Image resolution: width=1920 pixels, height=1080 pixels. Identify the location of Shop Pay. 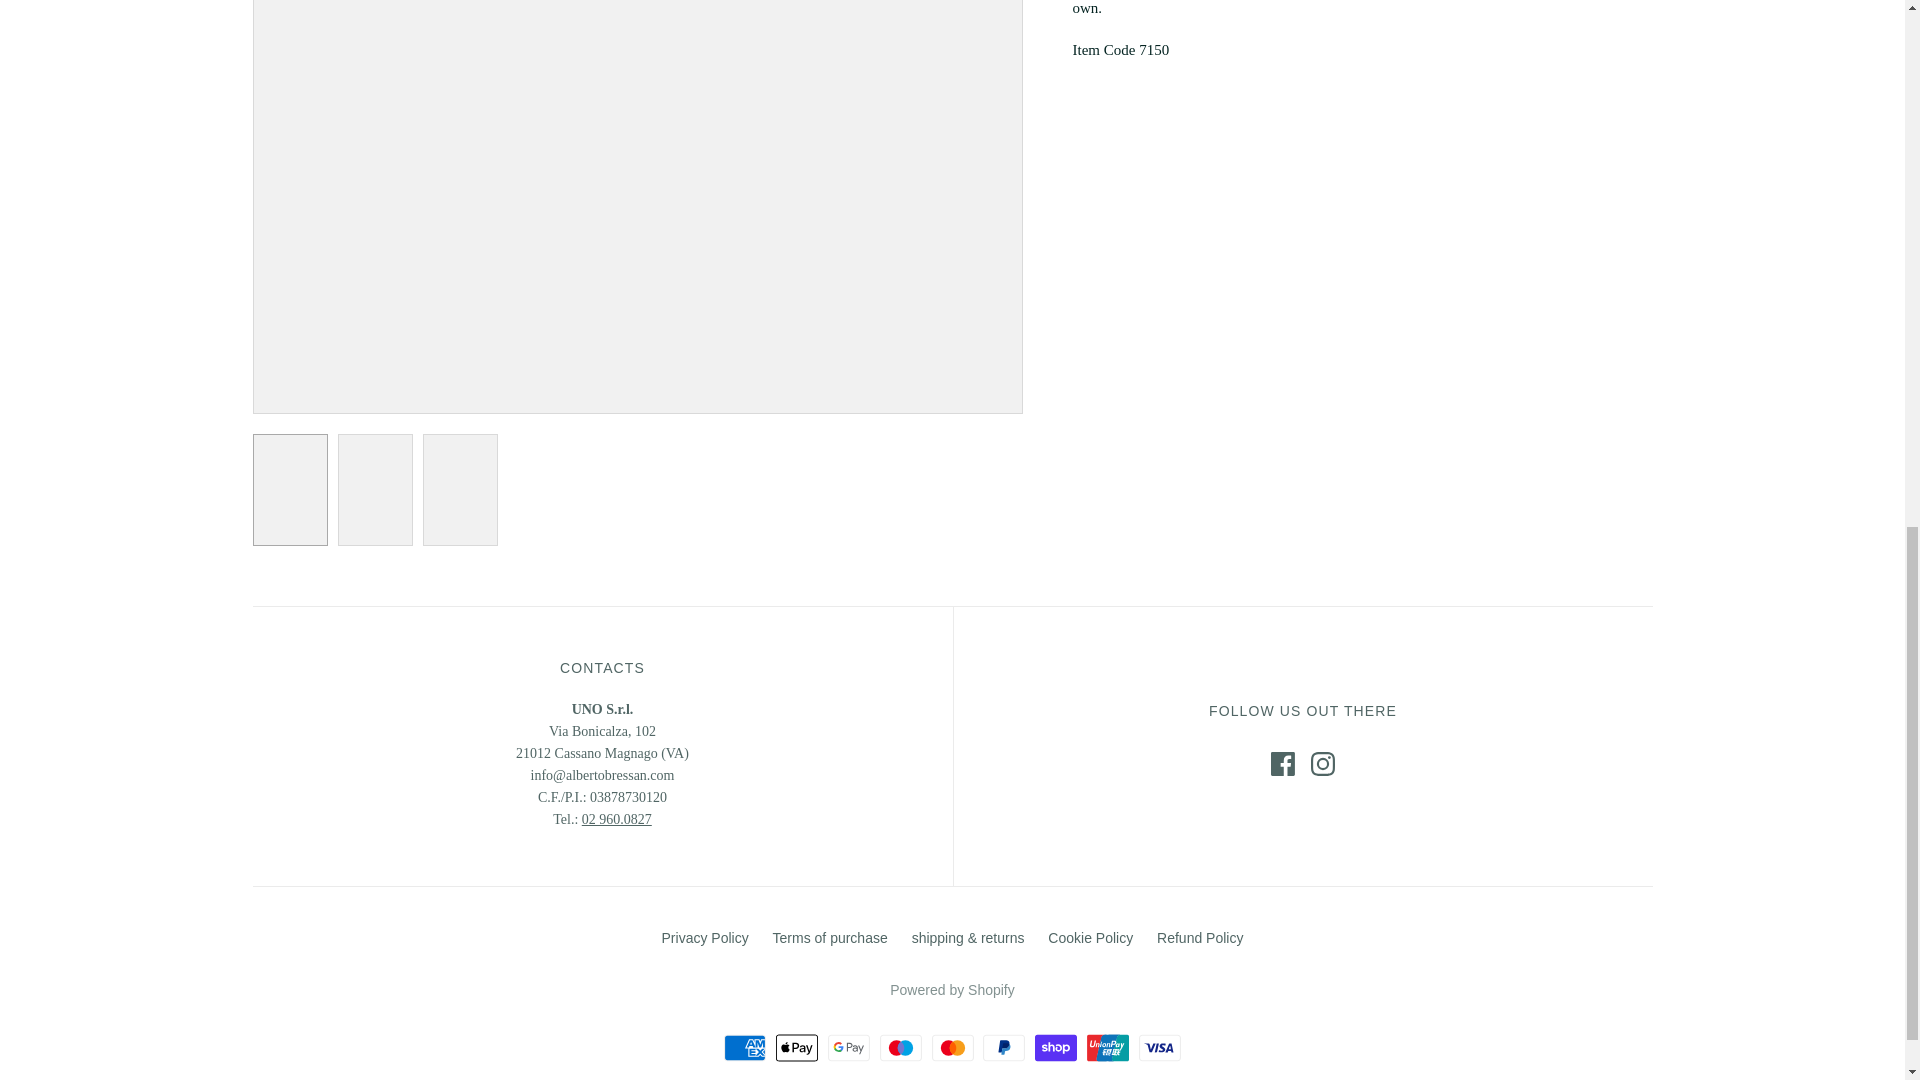
(1056, 1048).